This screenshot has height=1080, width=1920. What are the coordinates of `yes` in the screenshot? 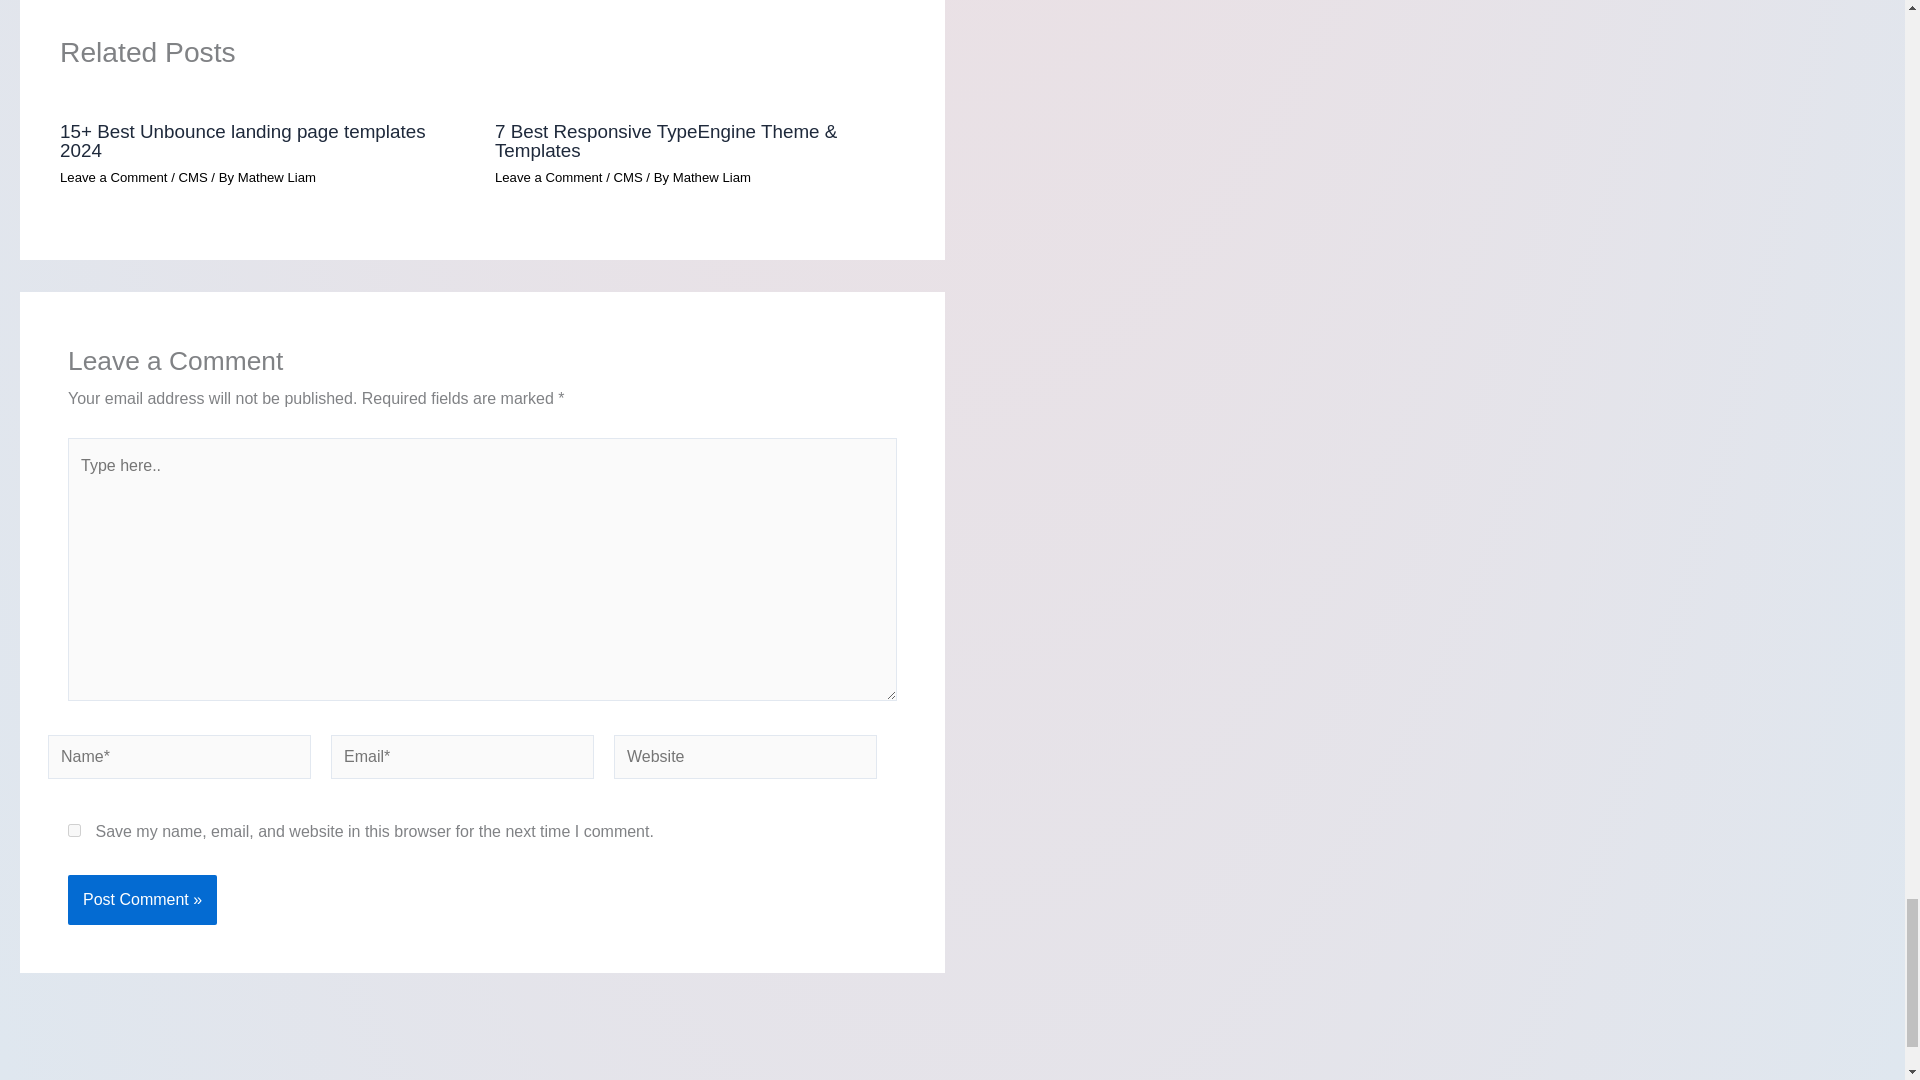 It's located at (74, 830).